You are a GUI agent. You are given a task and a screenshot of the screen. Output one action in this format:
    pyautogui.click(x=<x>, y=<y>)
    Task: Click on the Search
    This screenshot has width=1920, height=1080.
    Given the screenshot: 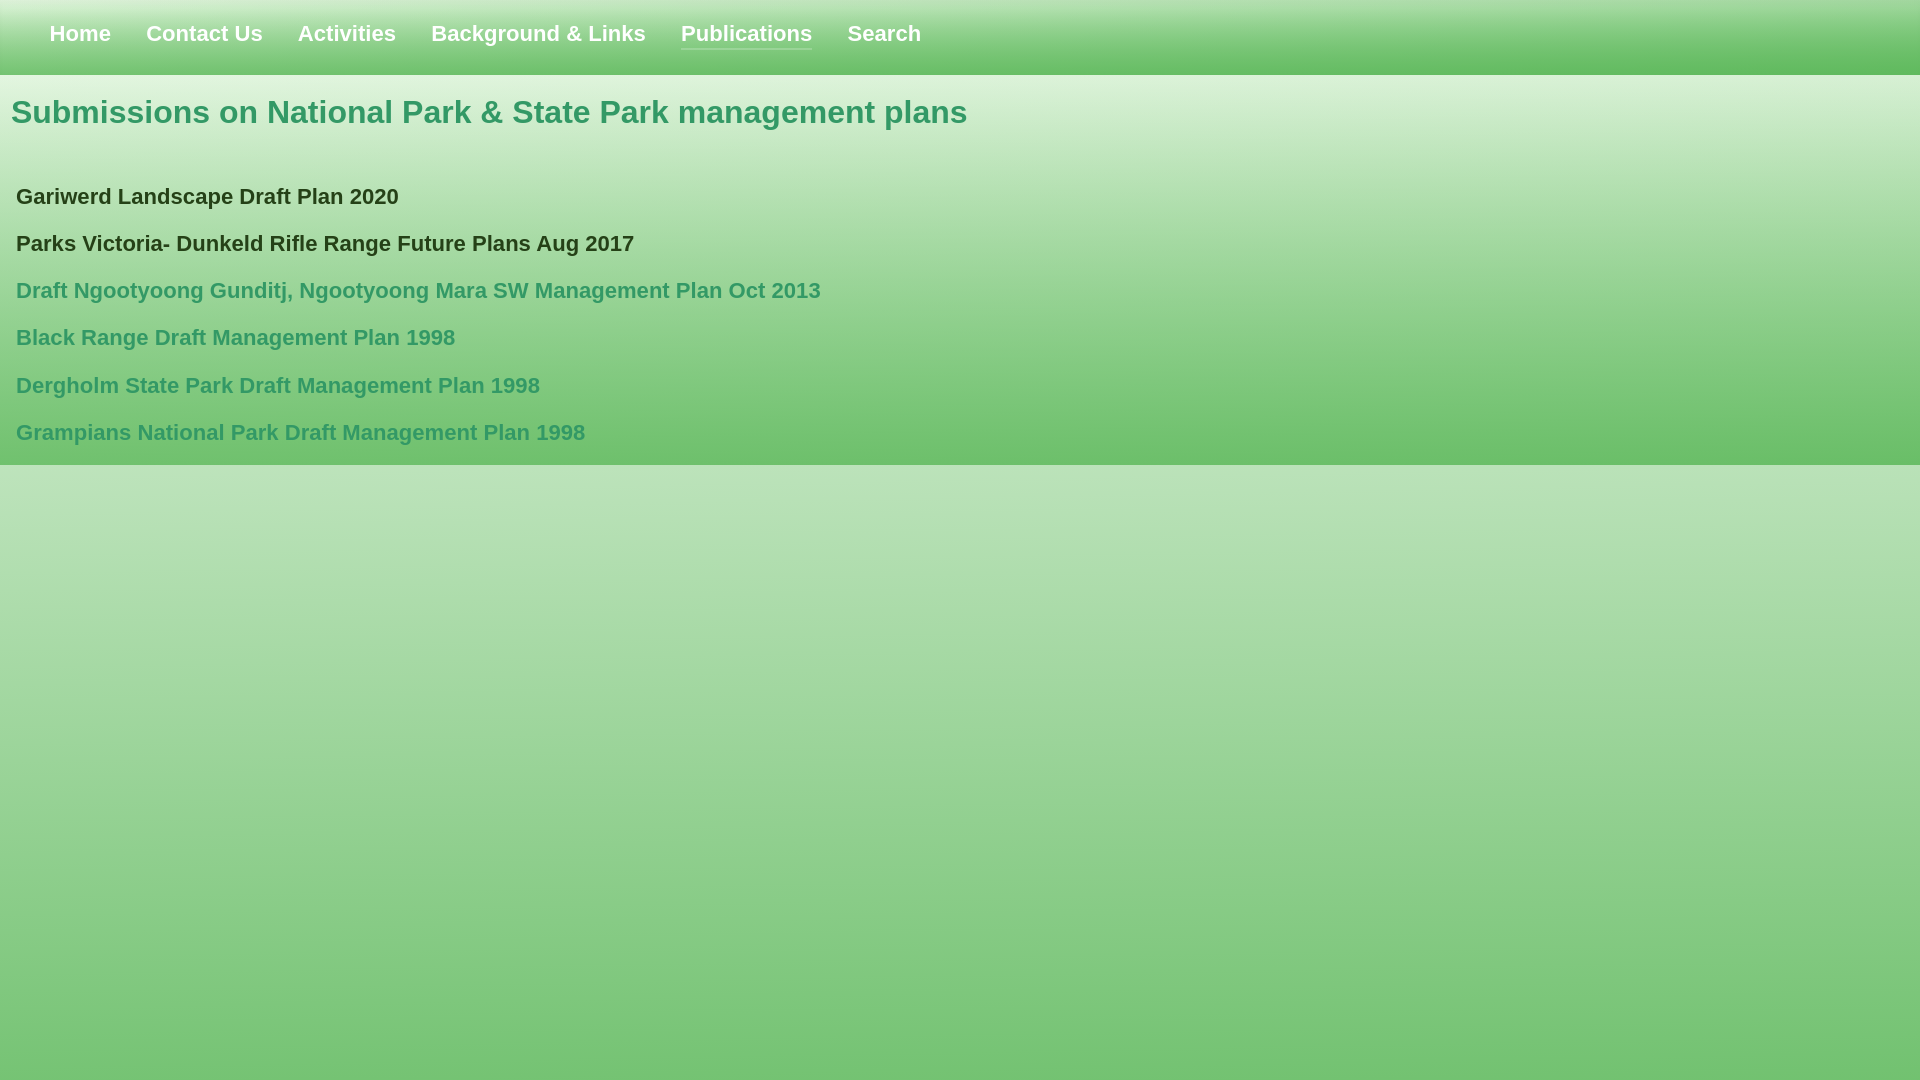 What is the action you would take?
    pyautogui.click(x=885, y=34)
    